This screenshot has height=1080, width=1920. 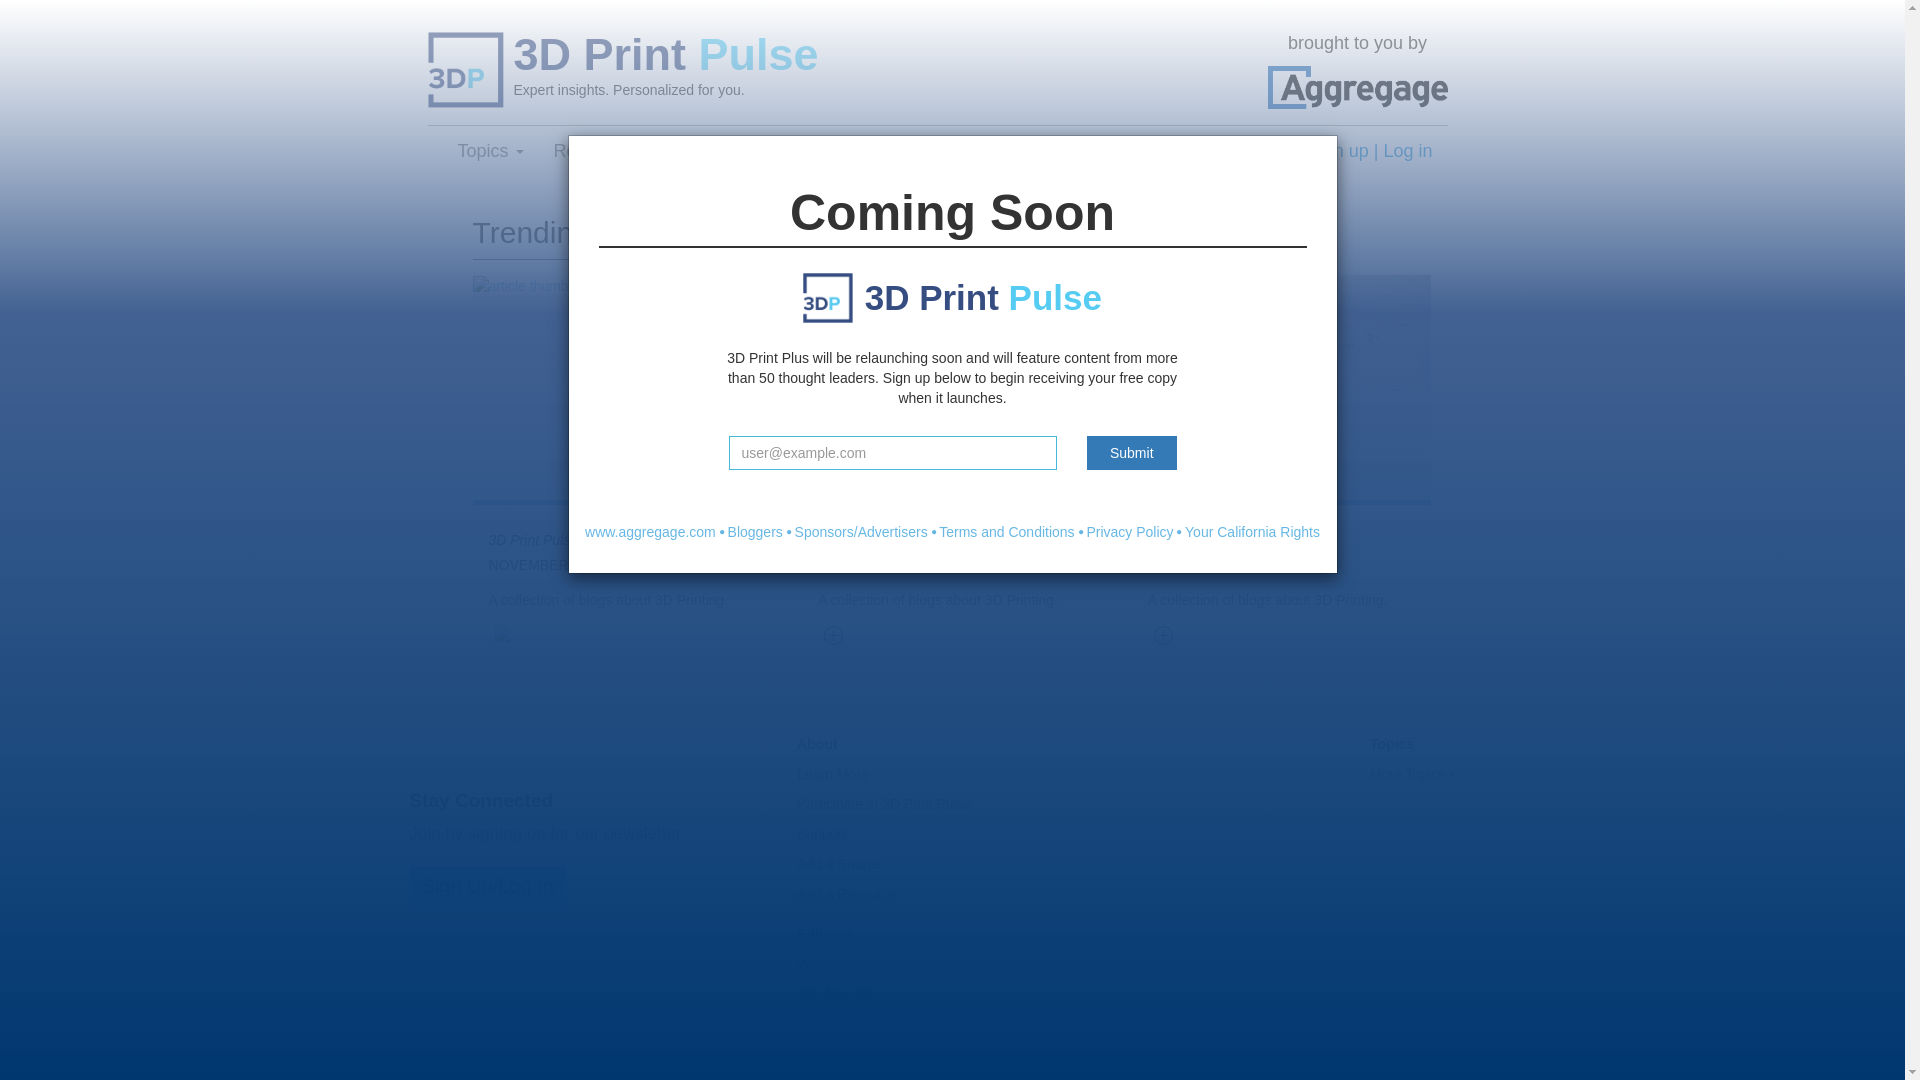 What do you see at coordinates (1132, 453) in the screenshot?
I see `Submit` at bounding box center [1132, 453].